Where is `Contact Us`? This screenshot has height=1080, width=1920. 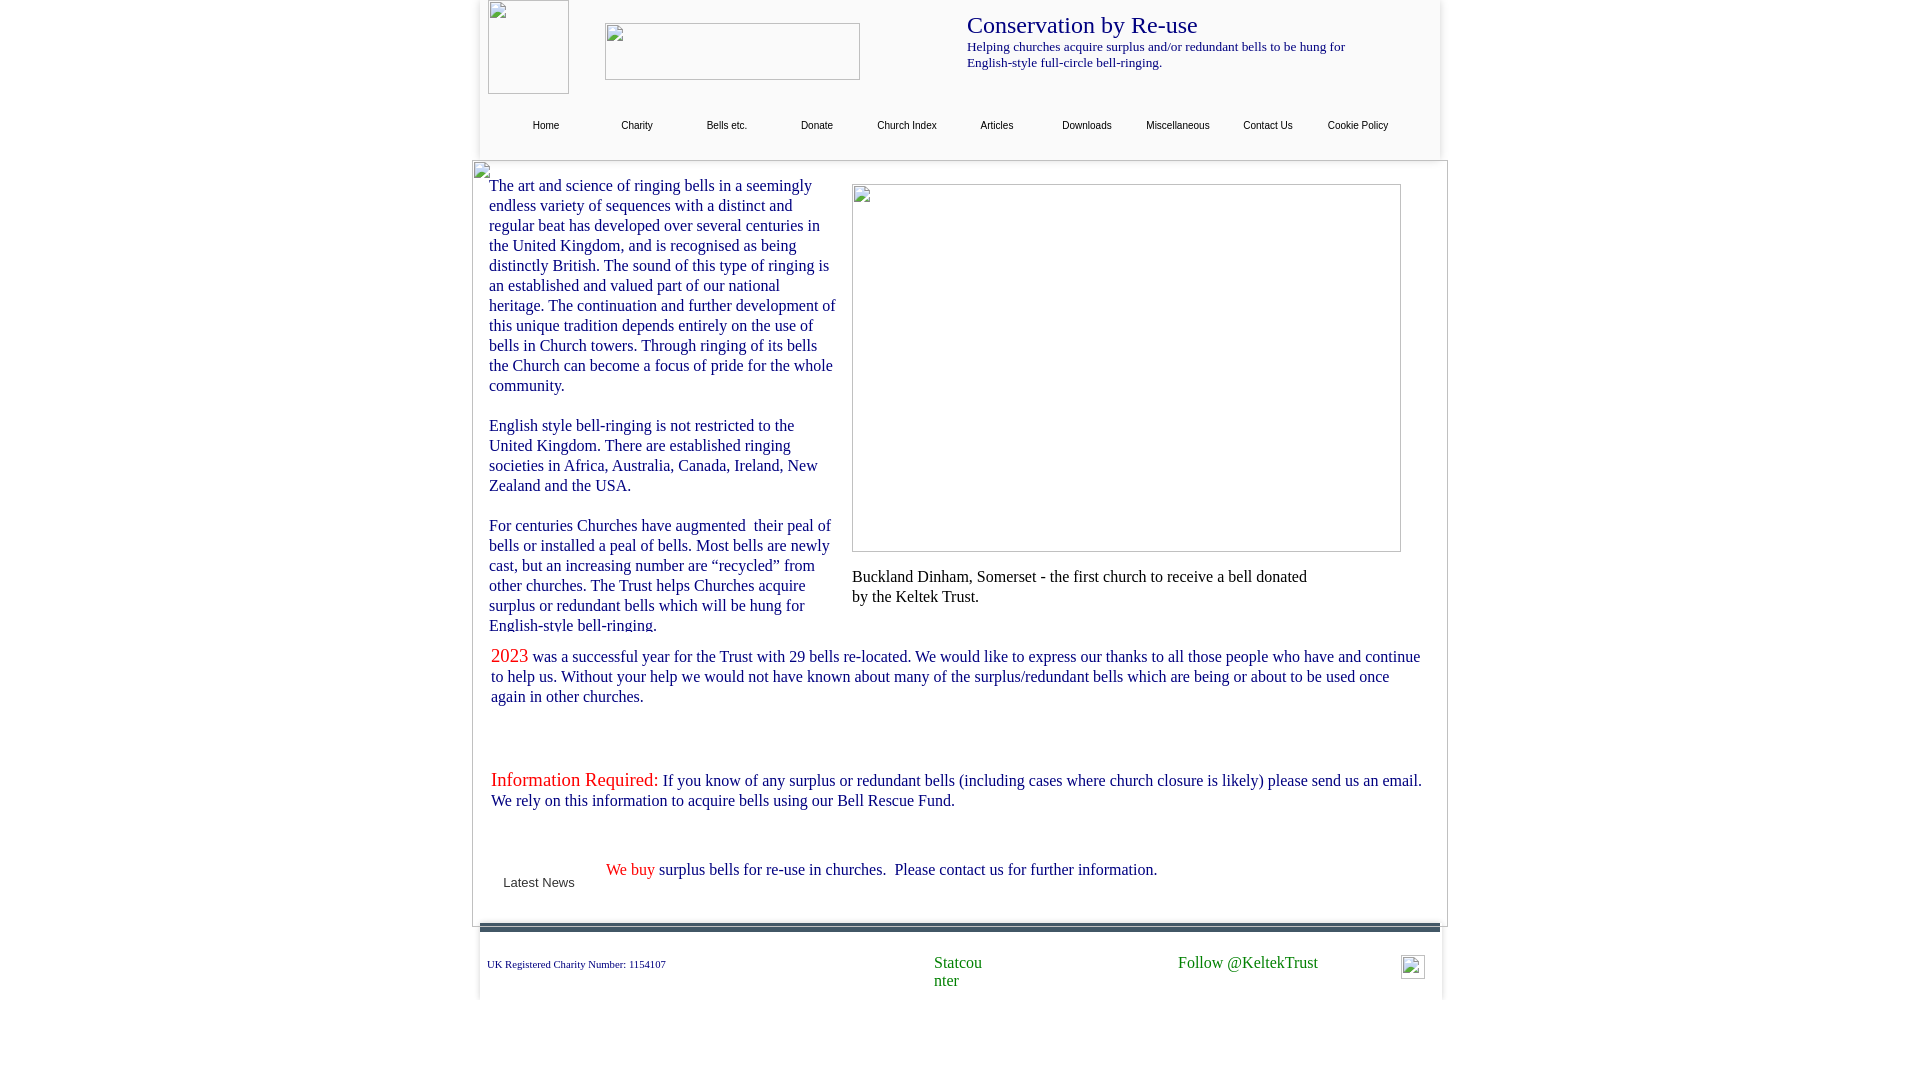 Contact Us is located at coordinates (1268, 124).